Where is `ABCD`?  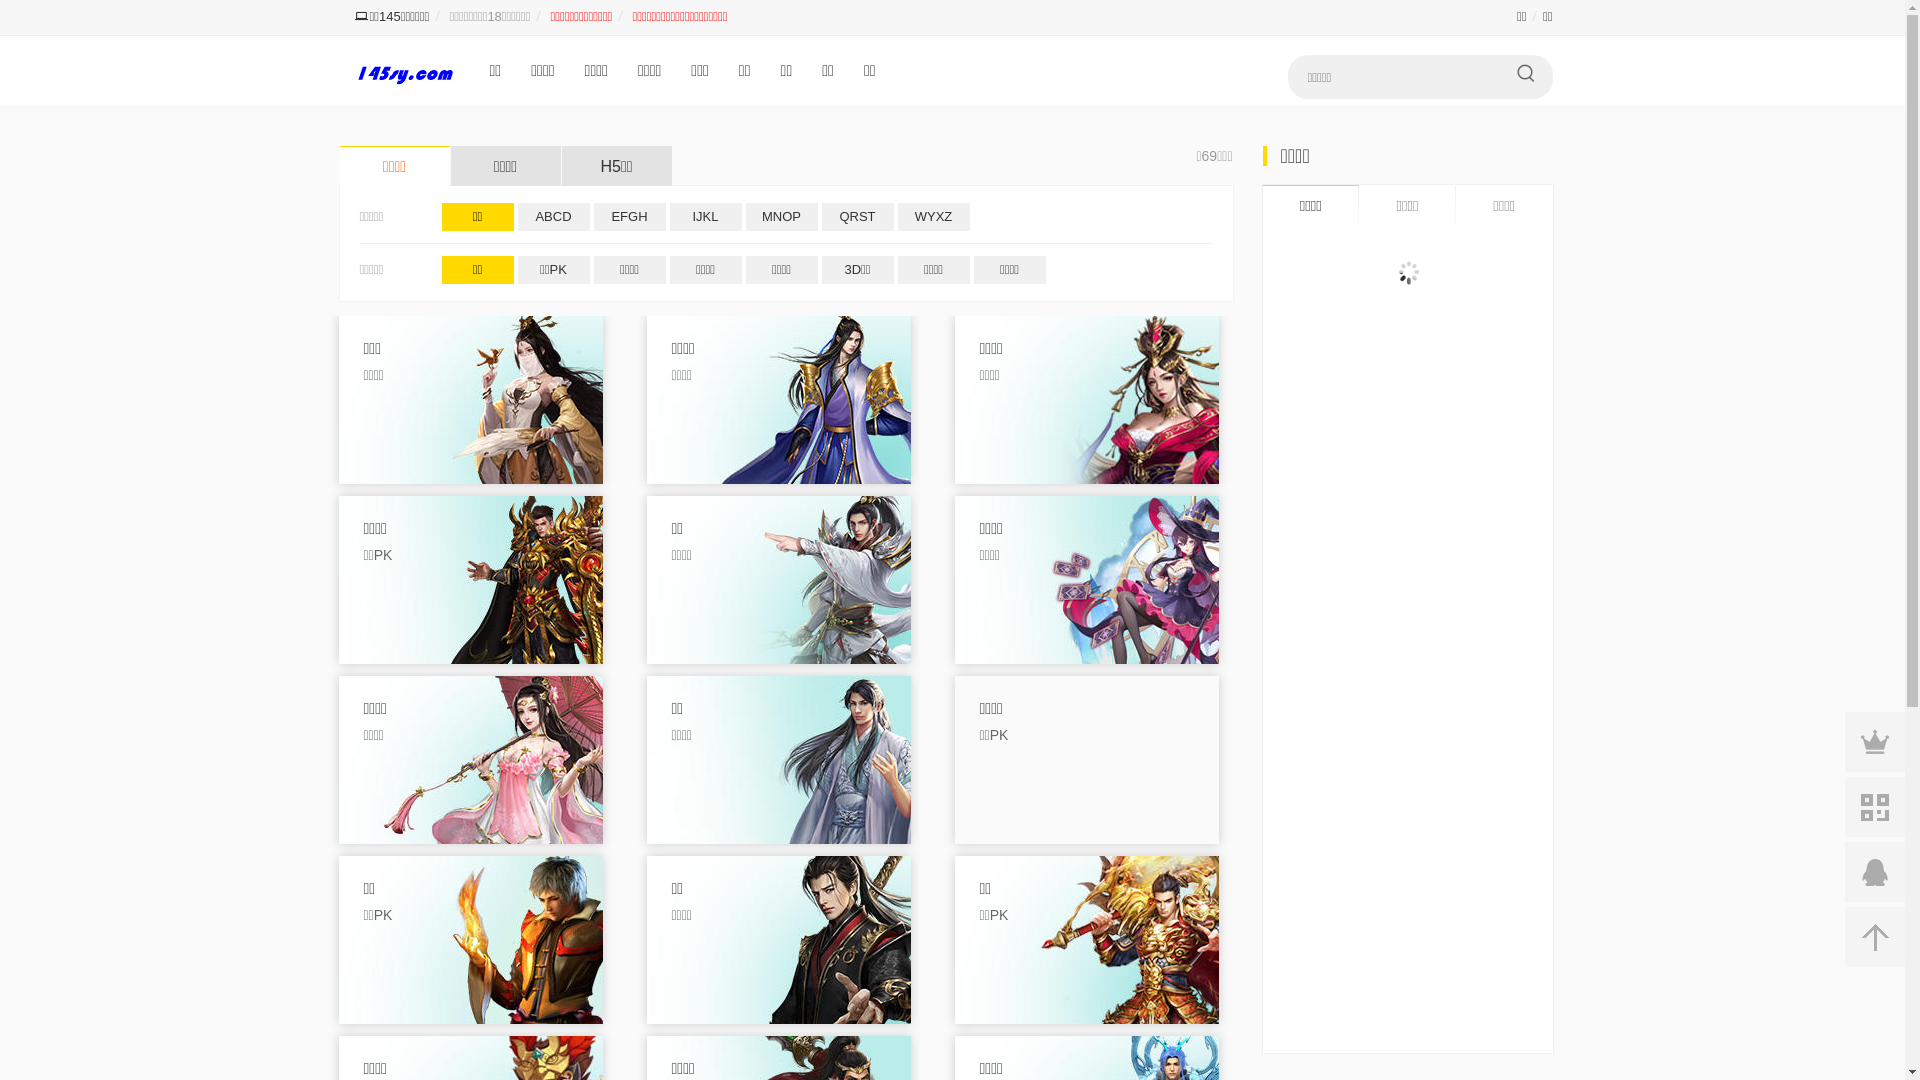 ABCD is located at coordinates (554, 217).